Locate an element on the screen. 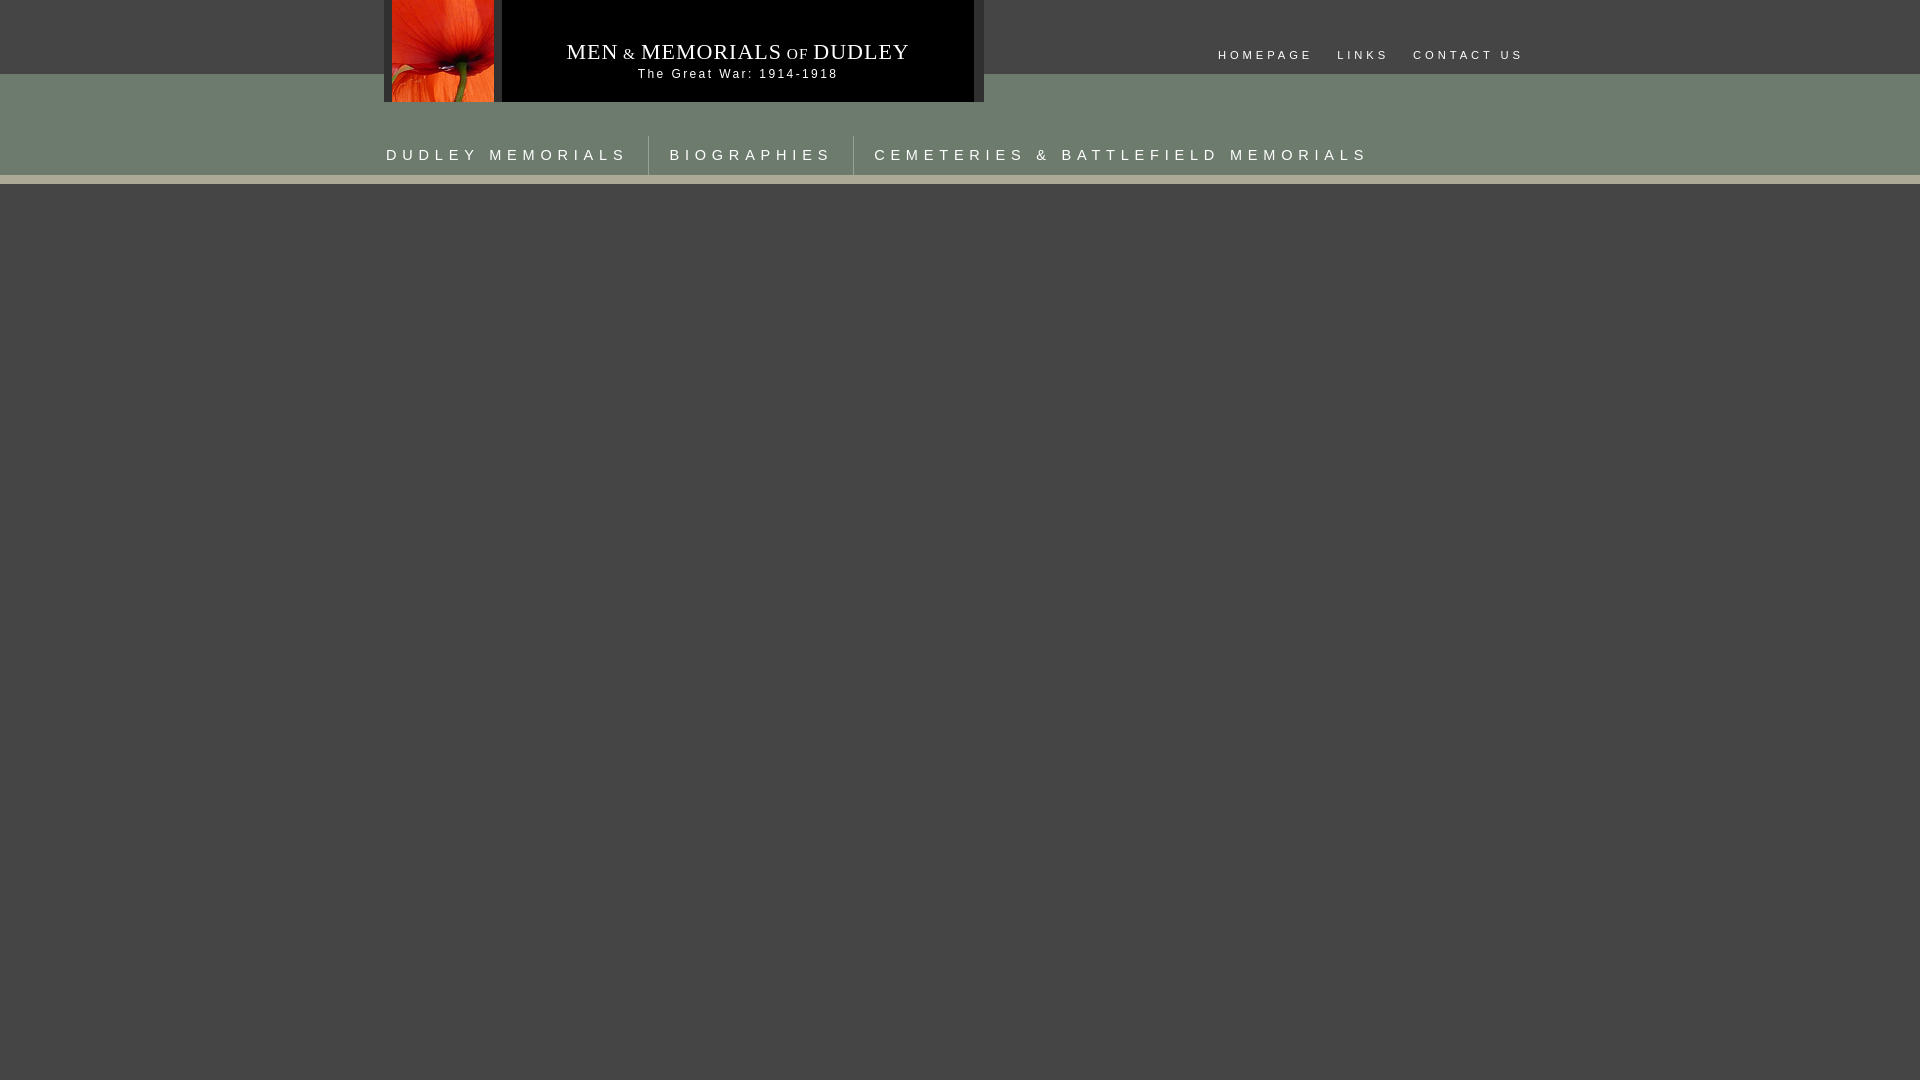 The width and height of the screenshot is (1920, 1080). LINKS is located at coordinates (1362, 56).